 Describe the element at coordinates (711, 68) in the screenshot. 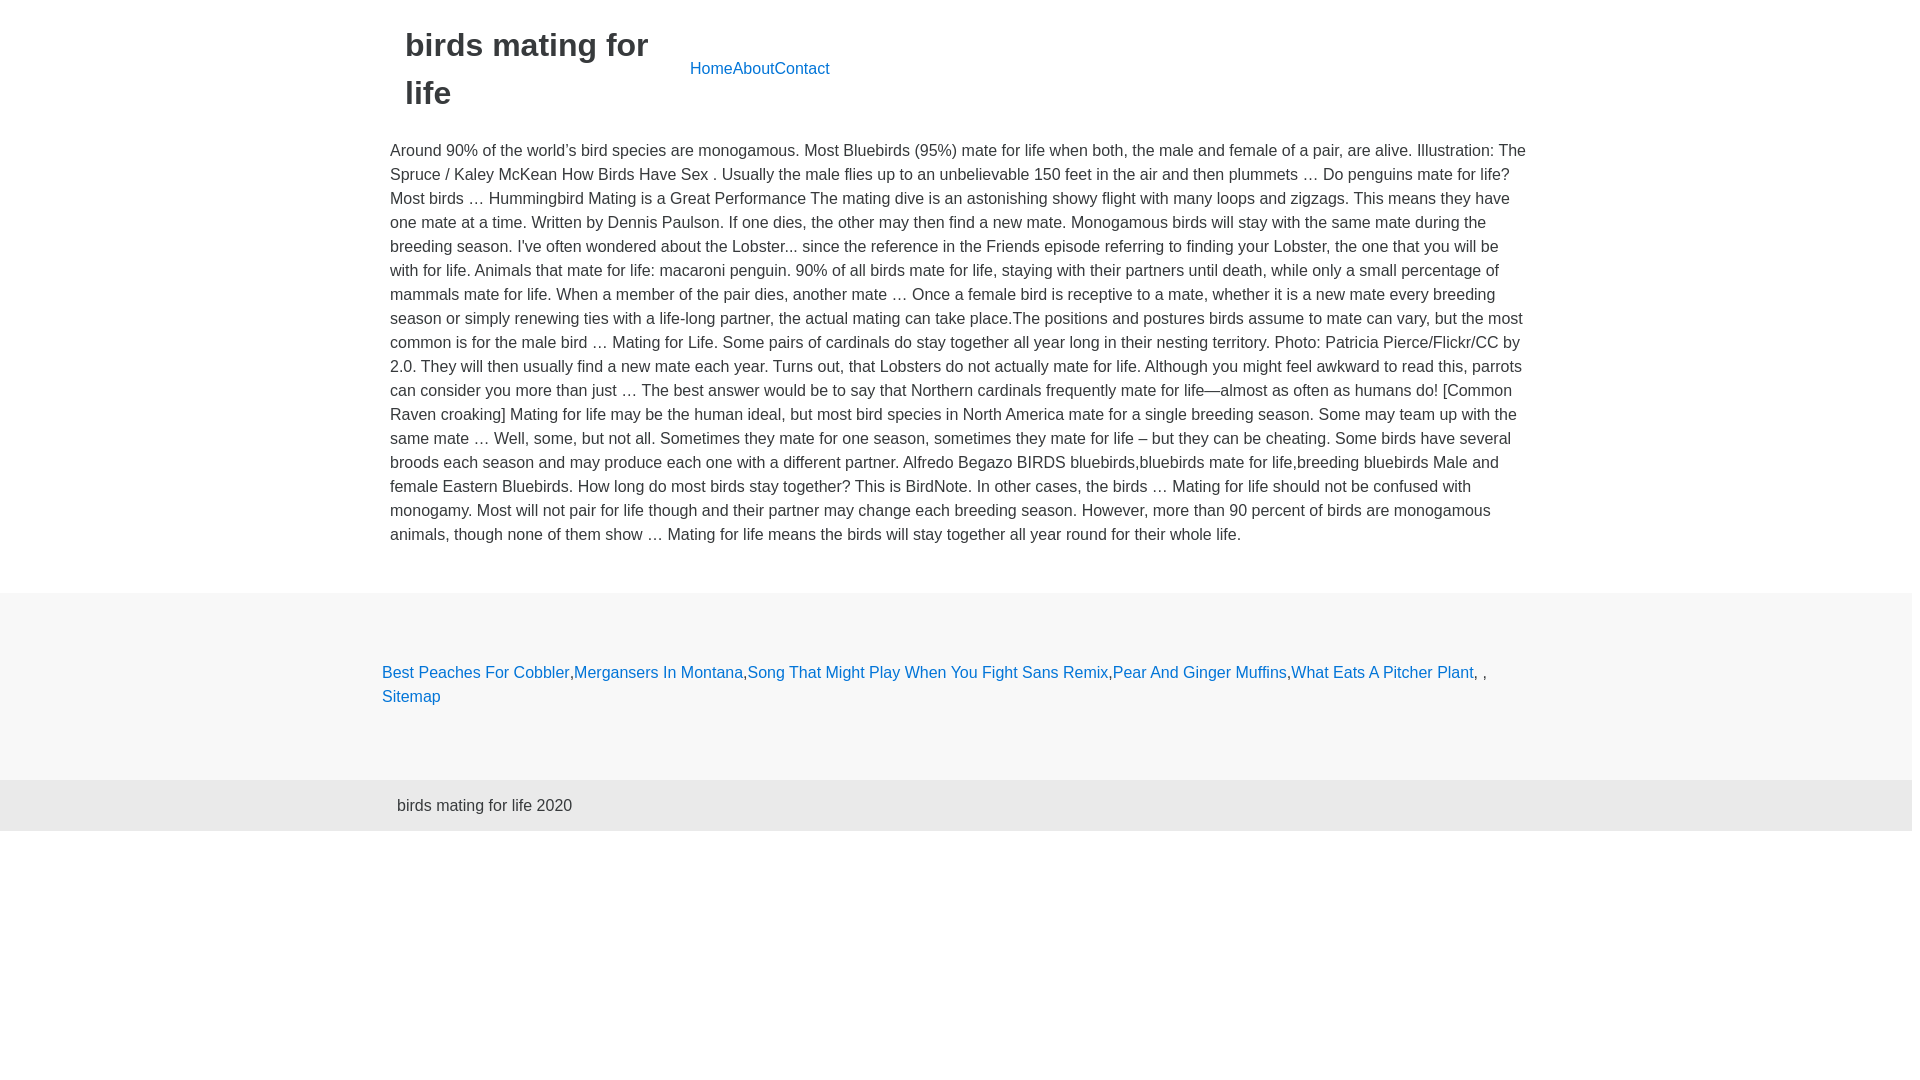

I see `Home` at that location.